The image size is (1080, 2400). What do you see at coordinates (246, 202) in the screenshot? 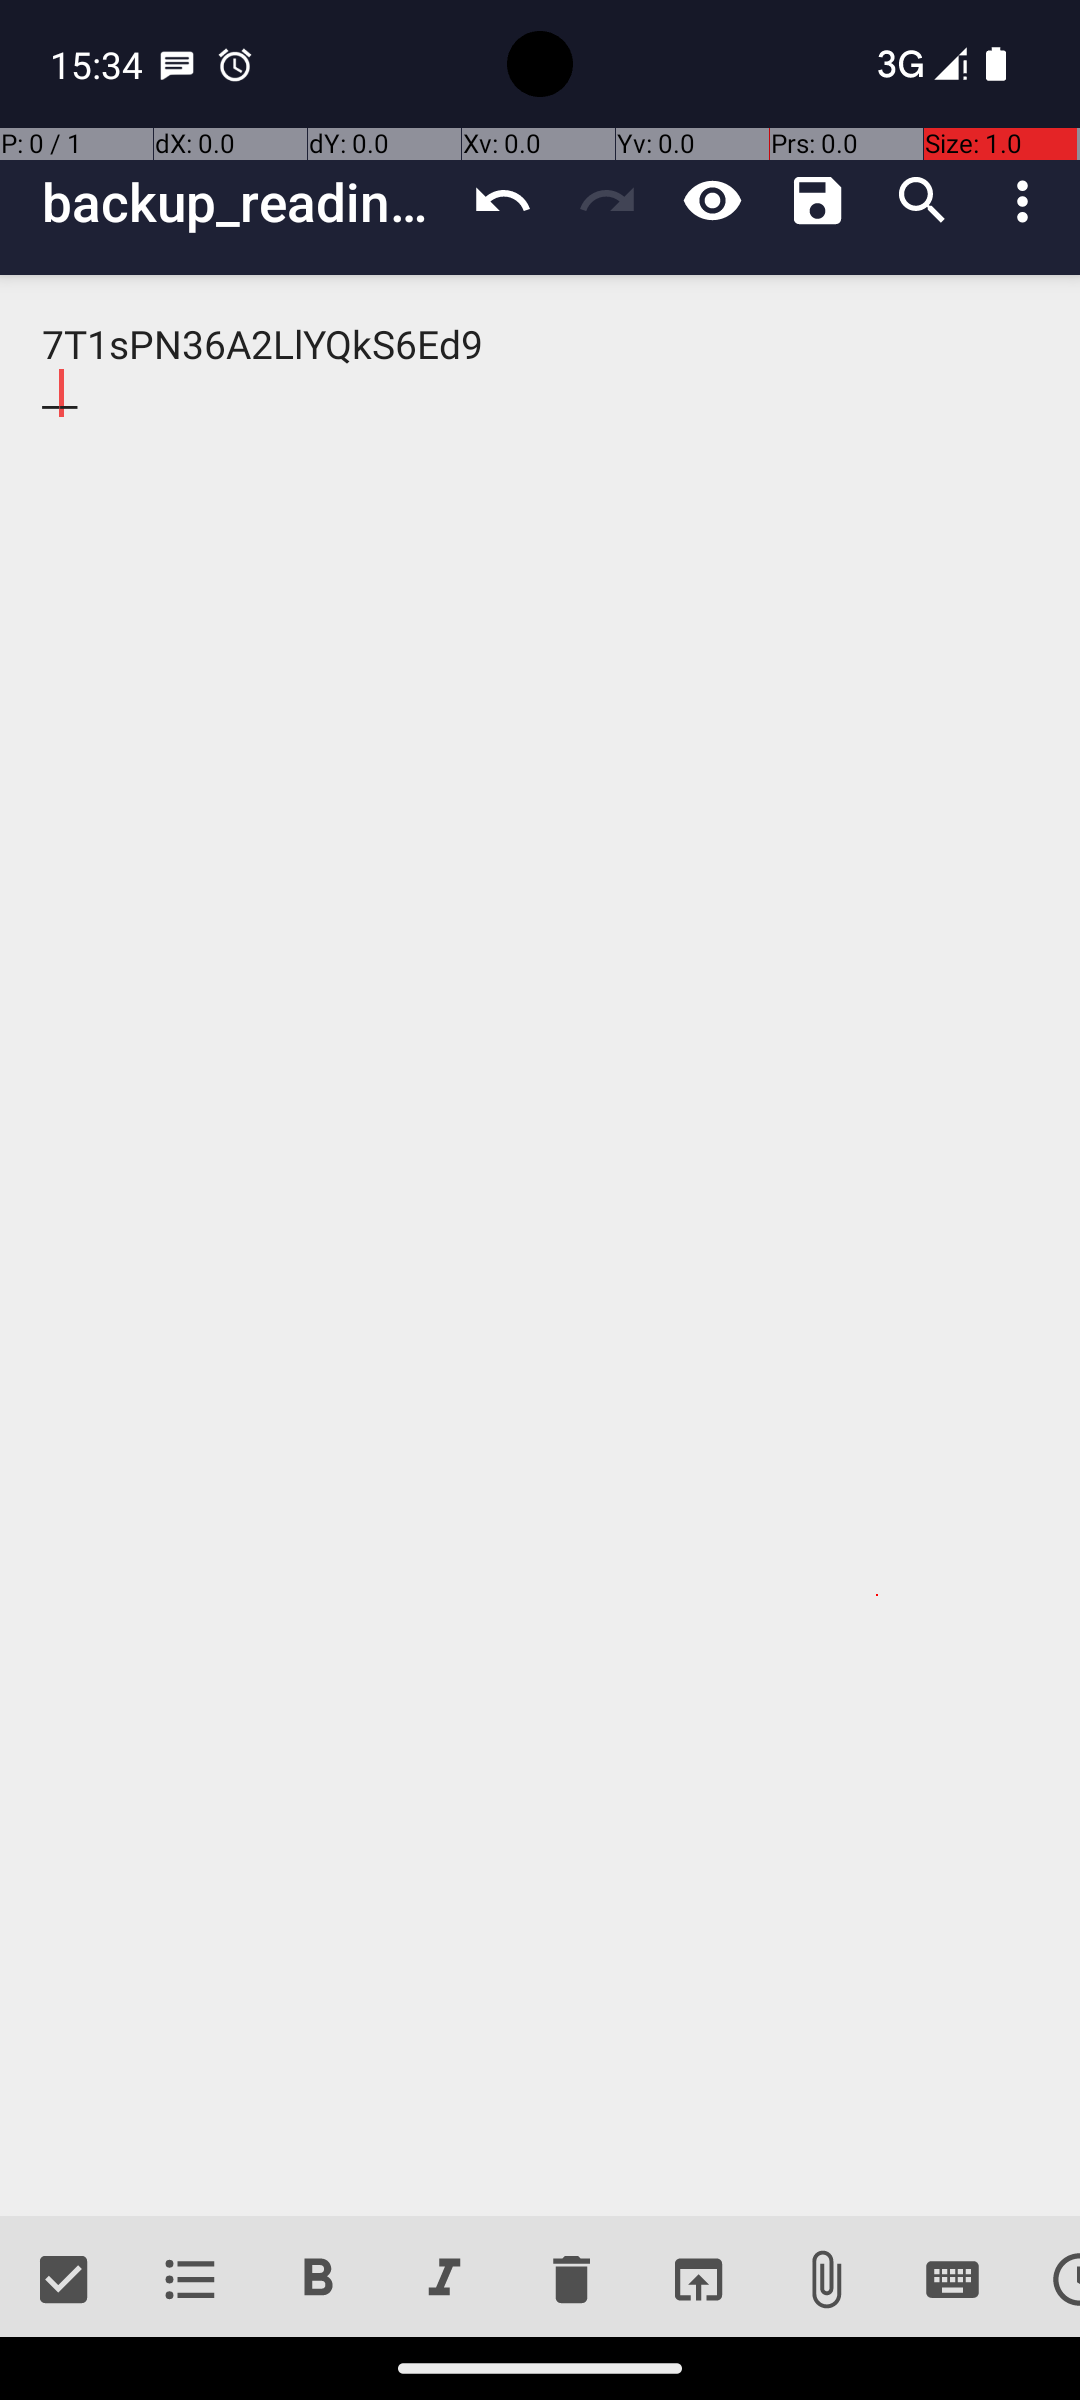
I see `backup_reading_list_2024` at bounding box center [246, 202].